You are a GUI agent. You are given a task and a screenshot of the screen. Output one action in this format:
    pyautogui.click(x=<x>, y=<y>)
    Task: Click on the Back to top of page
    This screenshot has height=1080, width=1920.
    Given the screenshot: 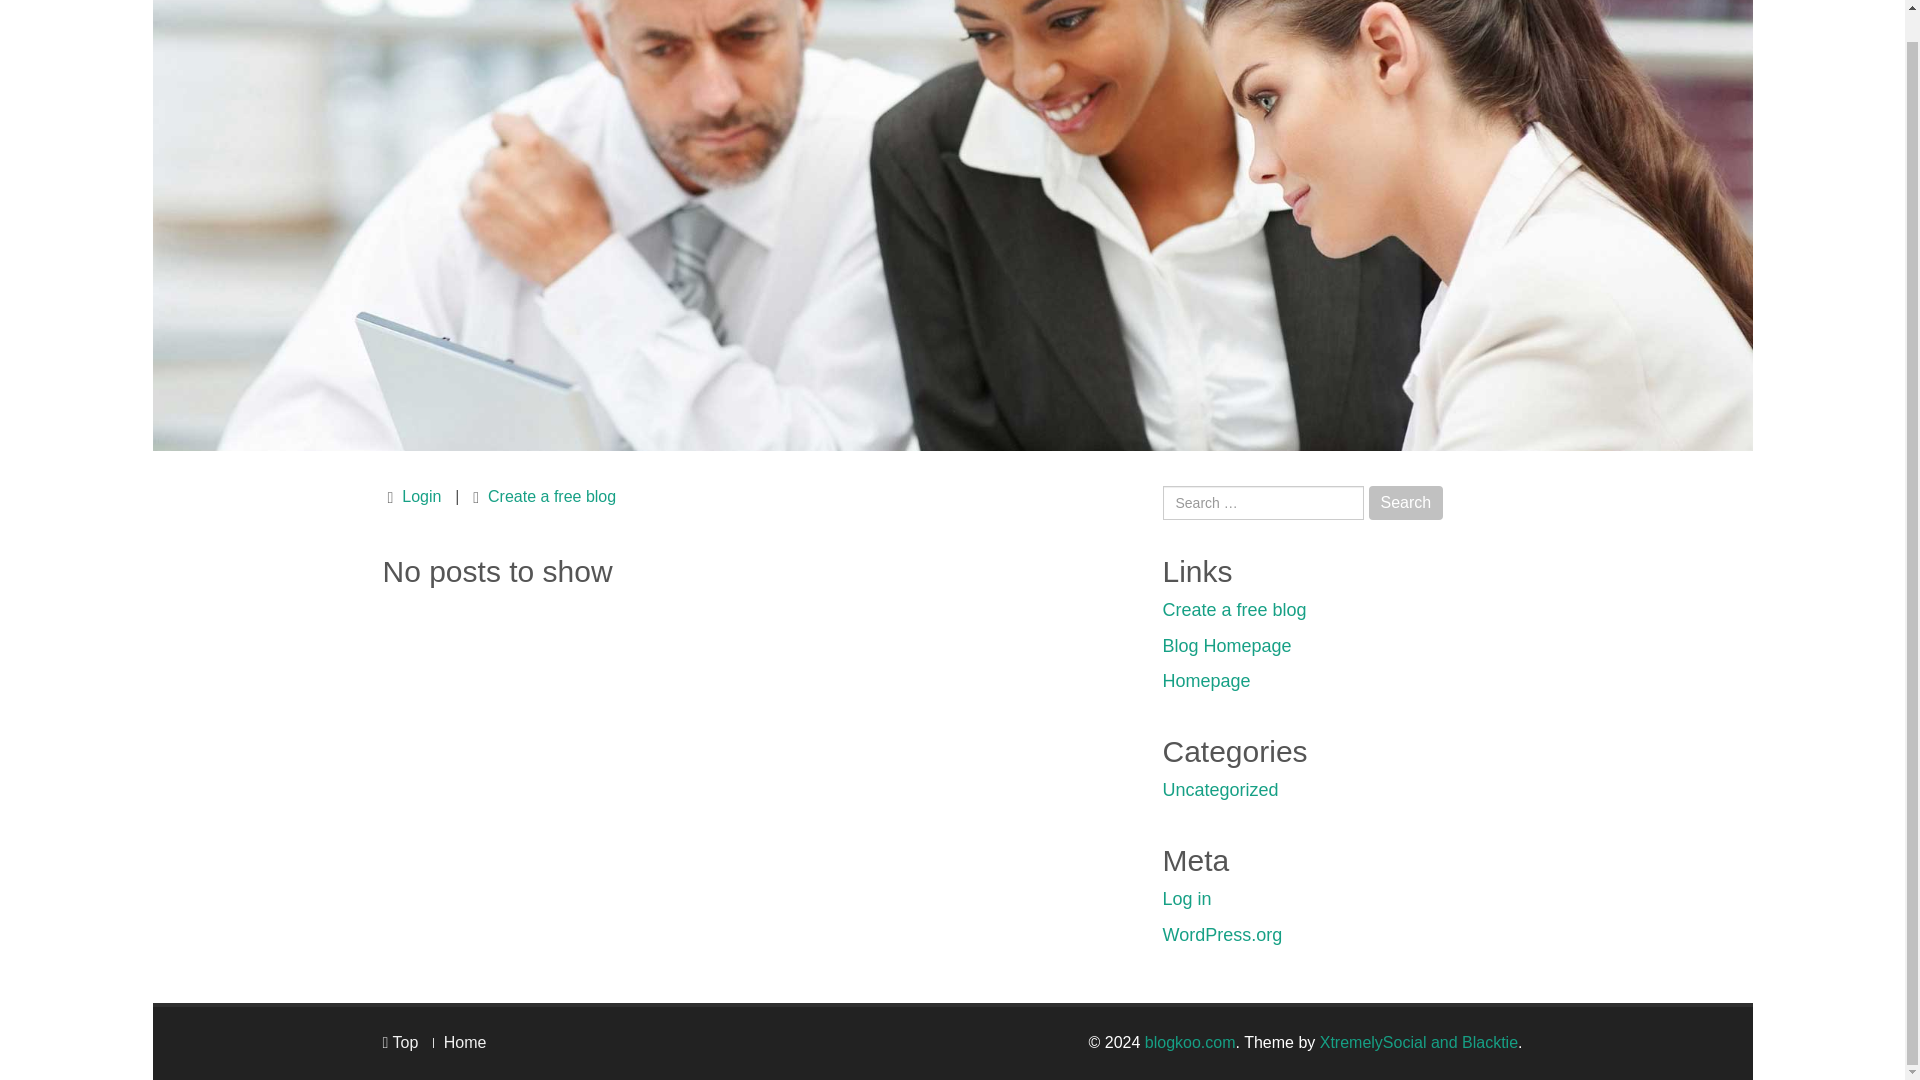 What is the action you would take?
    pyautogui.click(x=400, y=1042)
    